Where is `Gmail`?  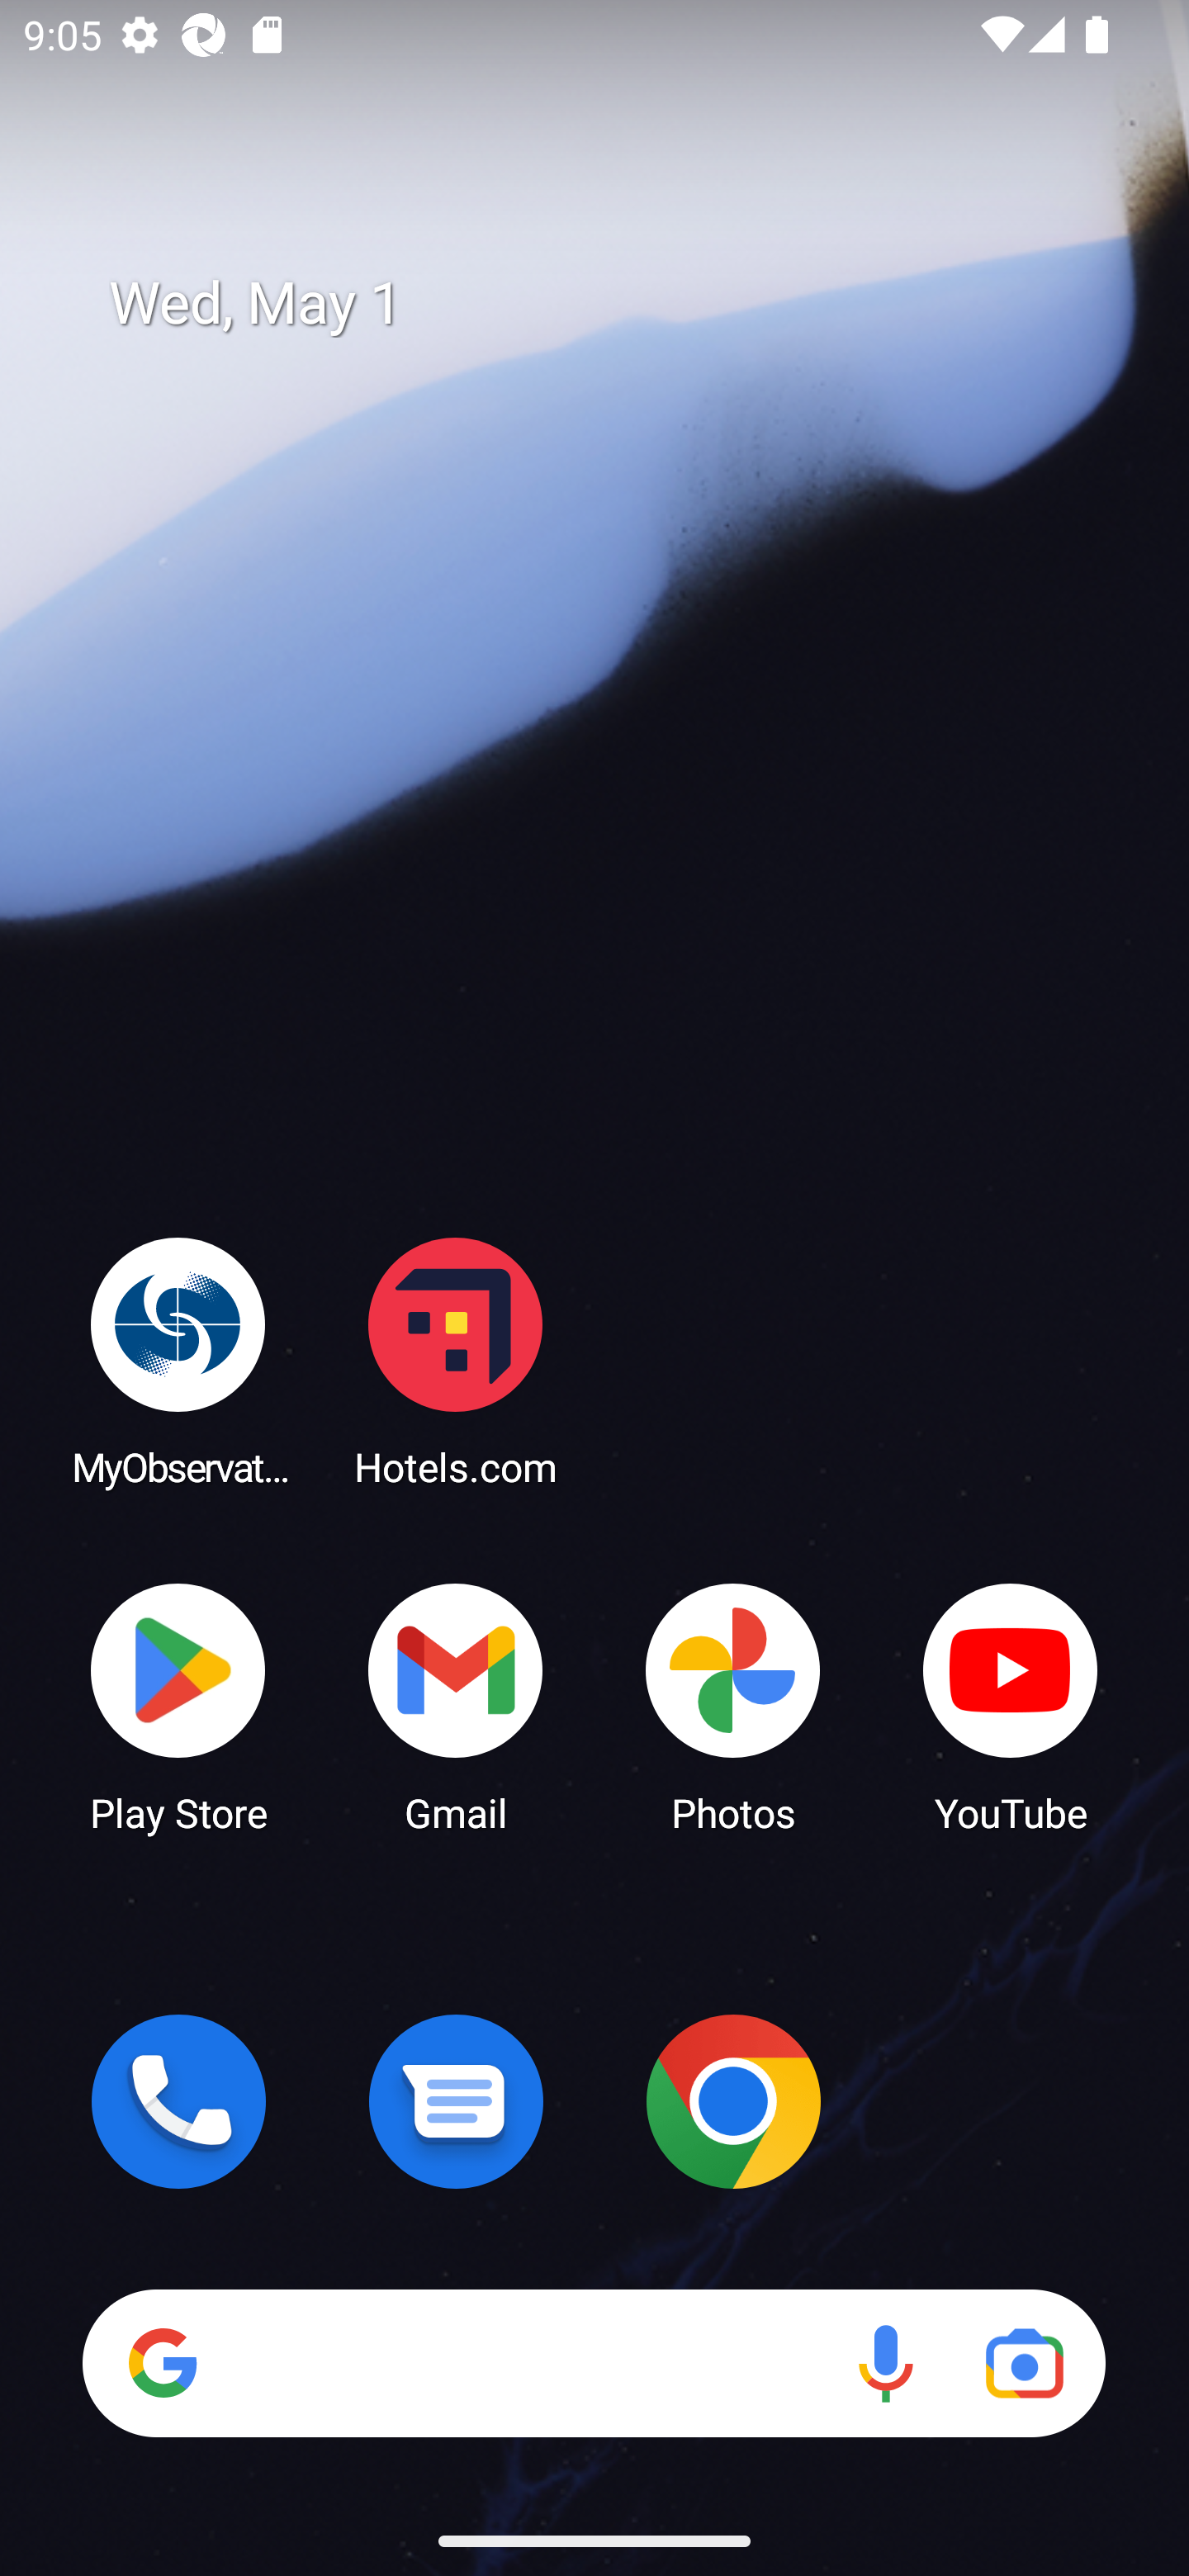 Gmail is located at coordinates (456, 1706).